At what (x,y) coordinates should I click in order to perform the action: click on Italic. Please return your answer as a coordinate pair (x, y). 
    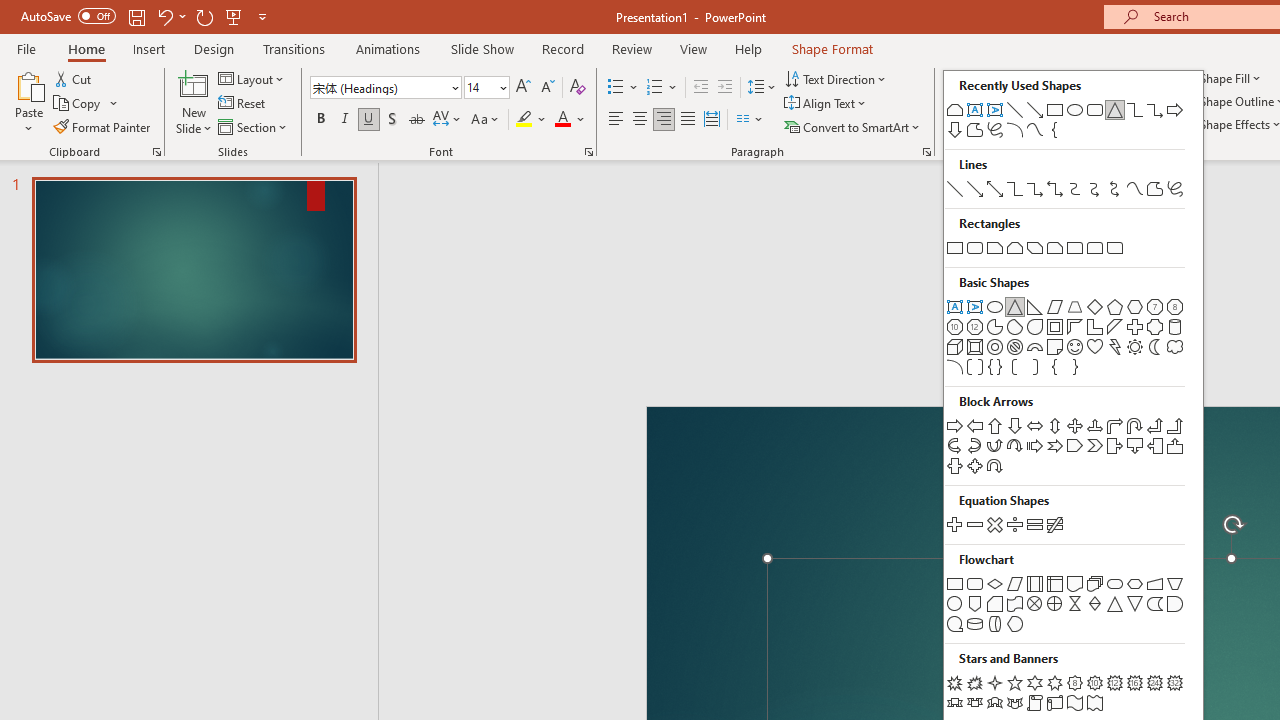
    Looking at the image, I should click on (344, 120).